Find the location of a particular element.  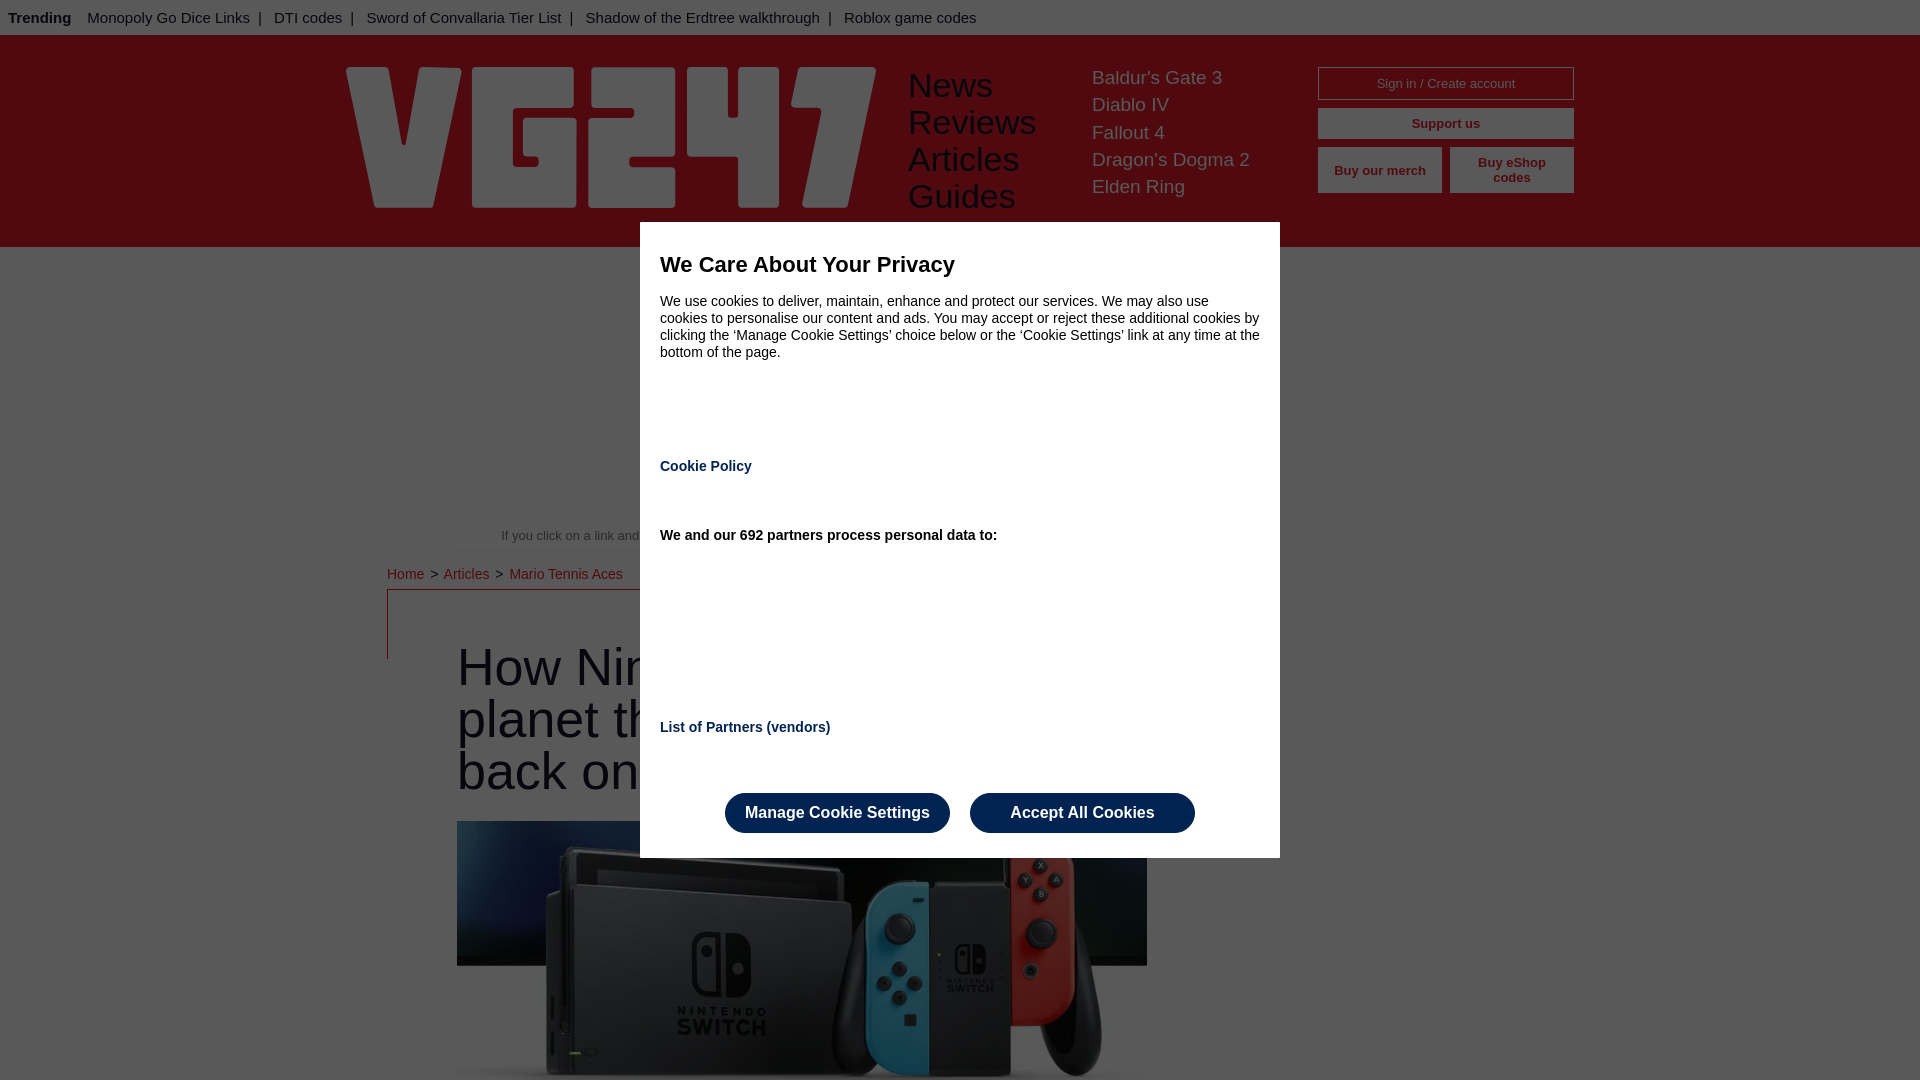

Fallout 4 is located at coordinates (1128, 132).